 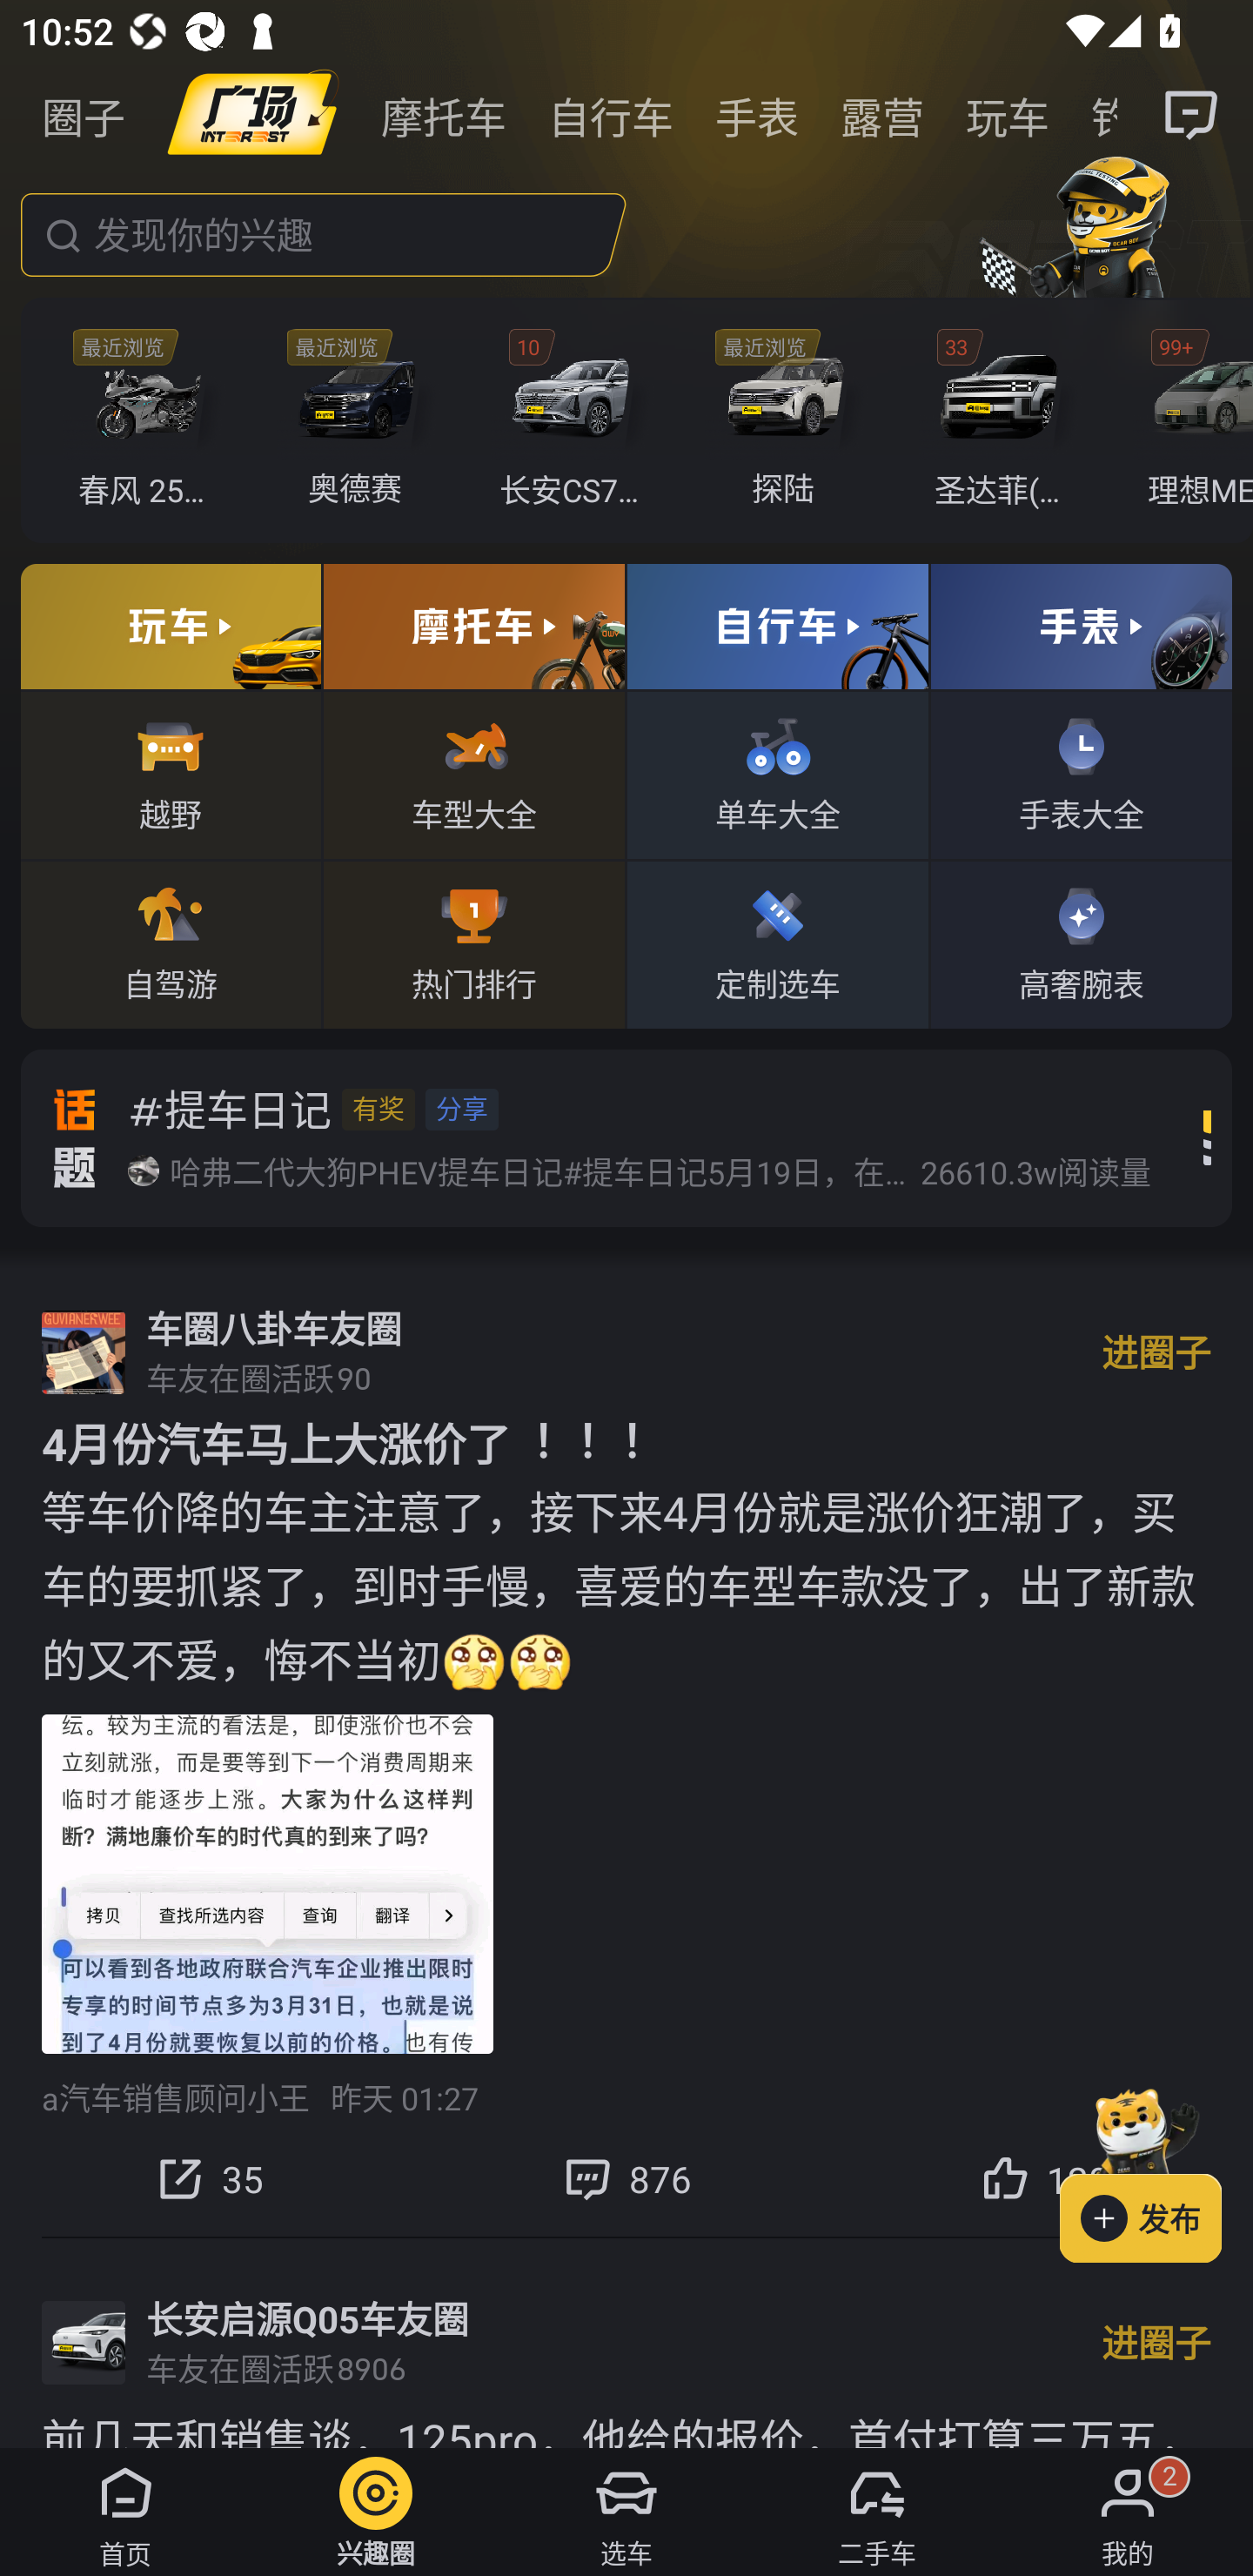 I want to click on  876, so click(x=626, y=2179).